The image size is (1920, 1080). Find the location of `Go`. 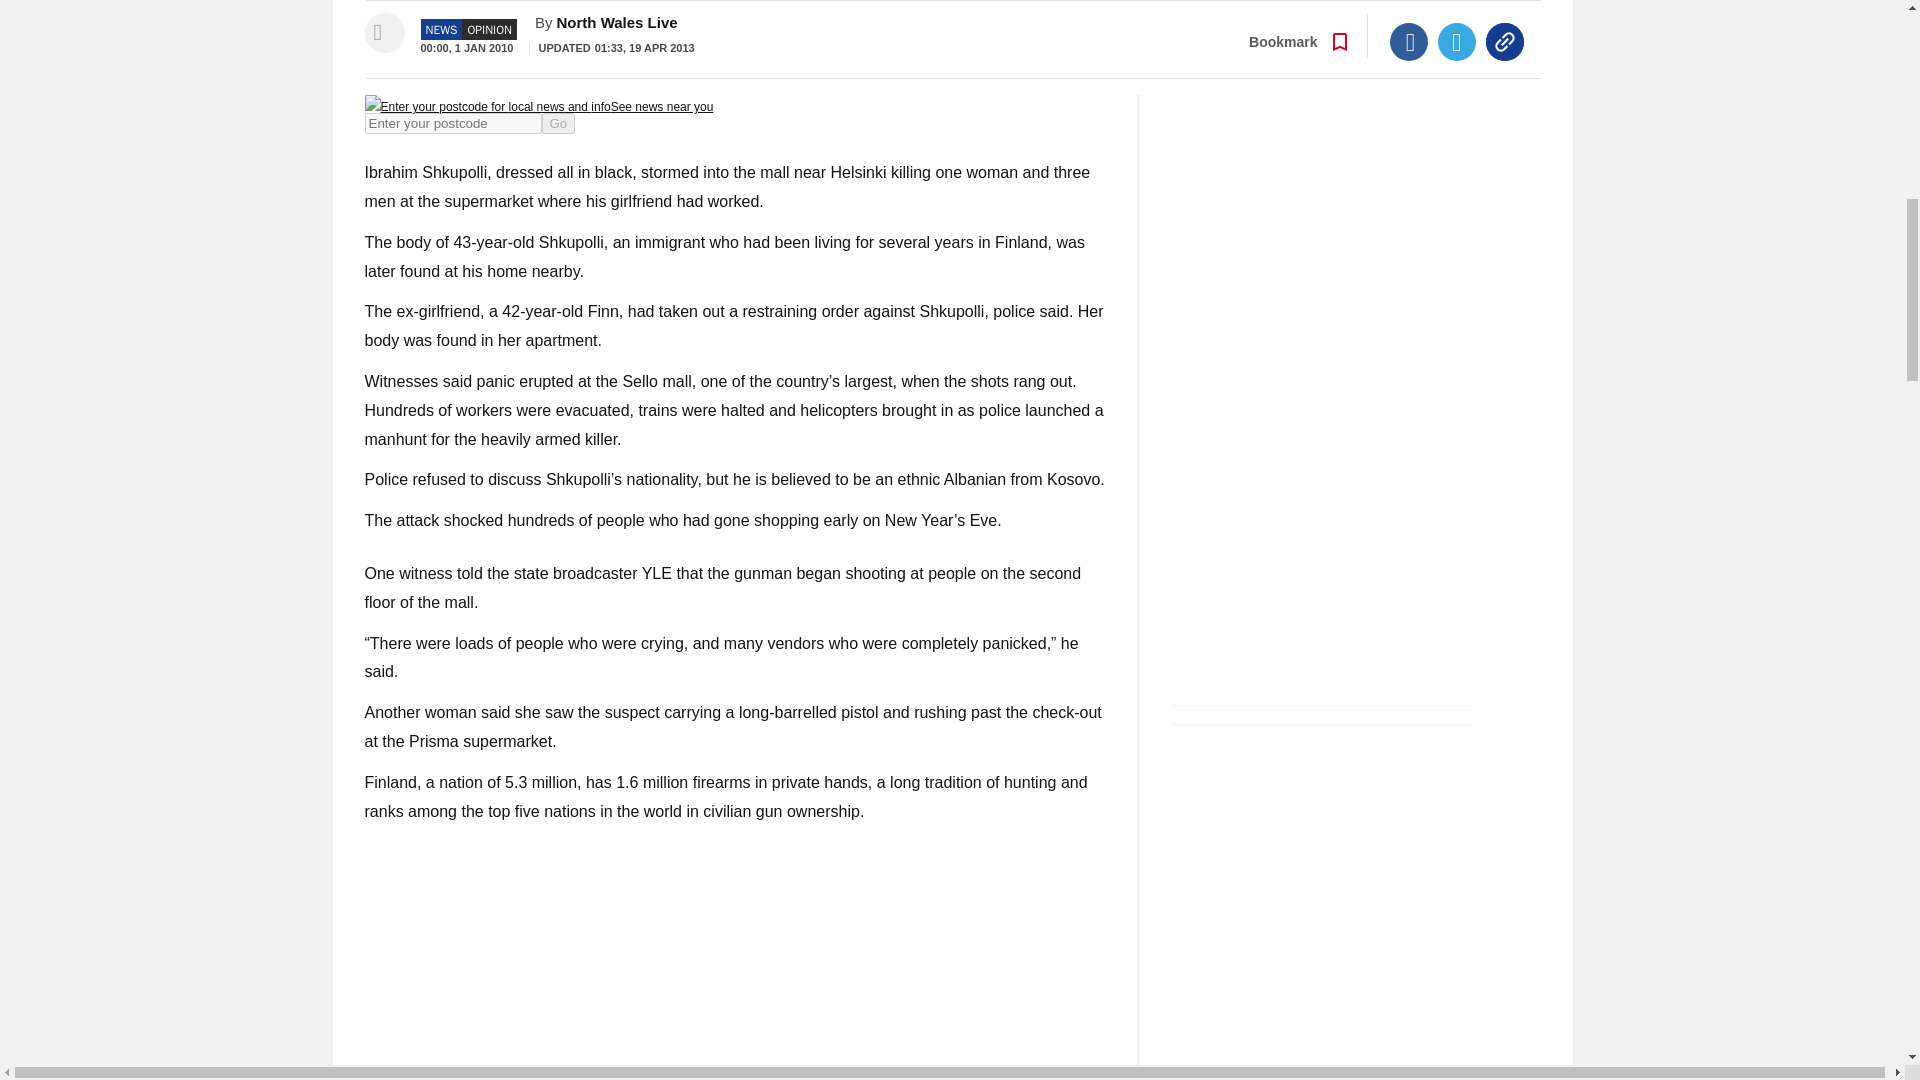

Go is located at coordinates (558, 123).